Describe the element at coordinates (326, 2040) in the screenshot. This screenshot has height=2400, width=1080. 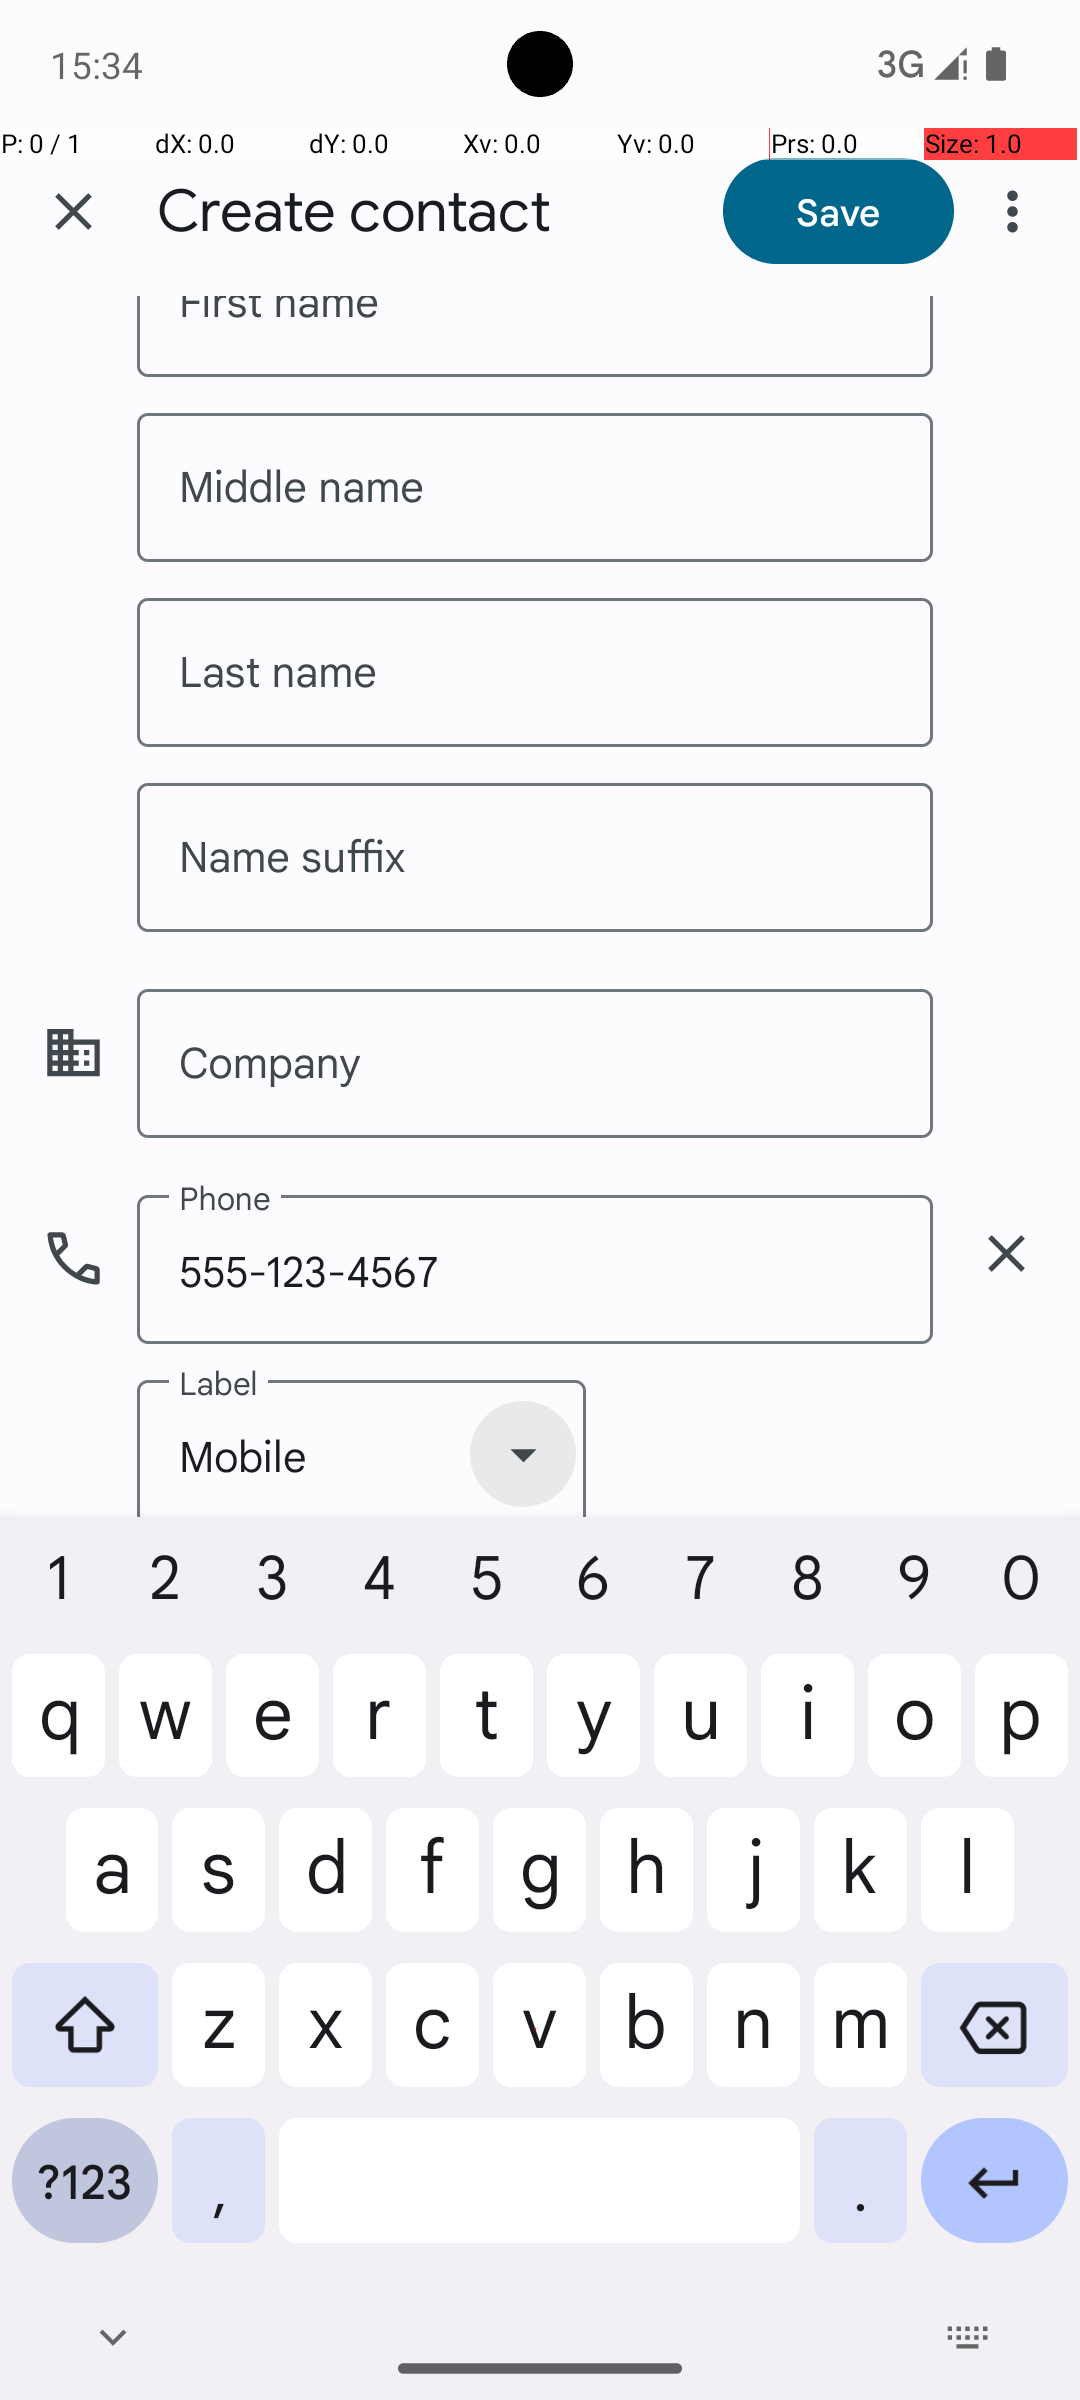
I see `x` at that location.